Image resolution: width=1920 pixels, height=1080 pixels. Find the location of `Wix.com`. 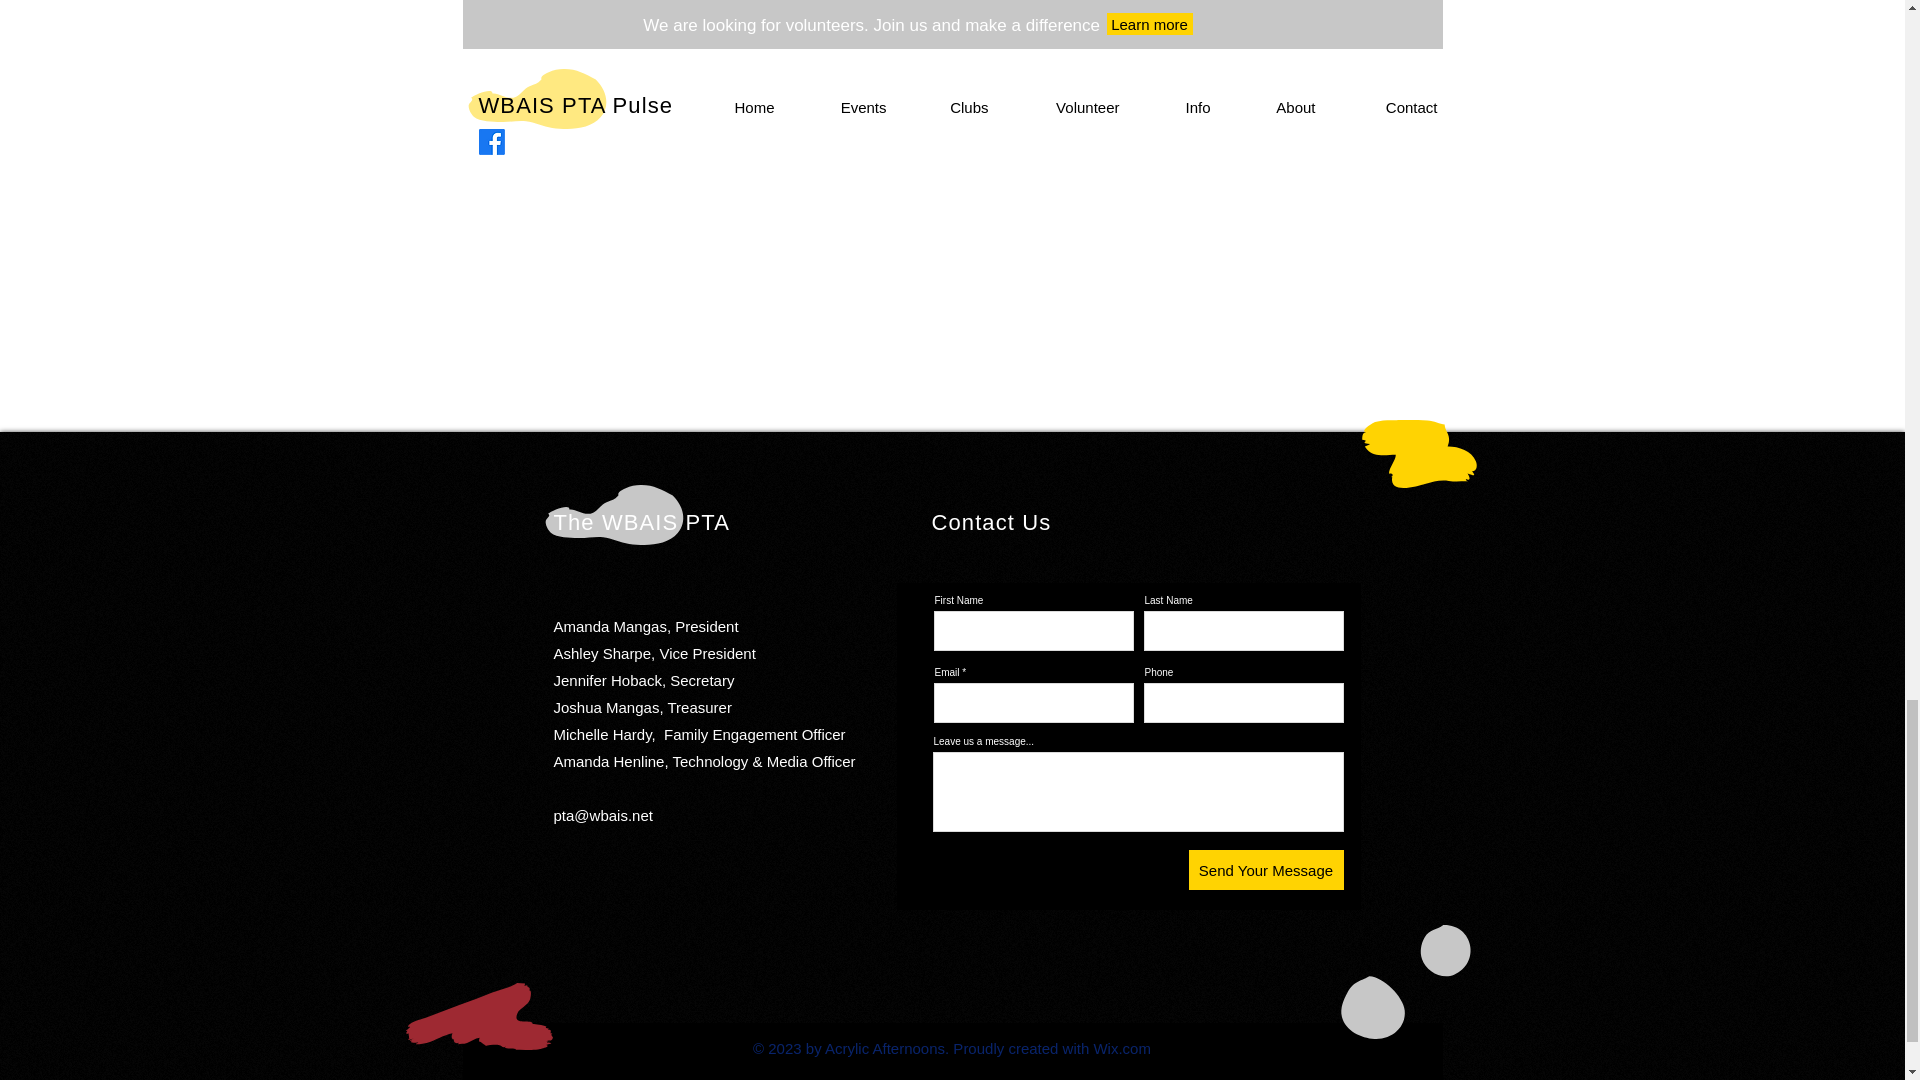

Wix.com is located at coordinates (1121, 1048).